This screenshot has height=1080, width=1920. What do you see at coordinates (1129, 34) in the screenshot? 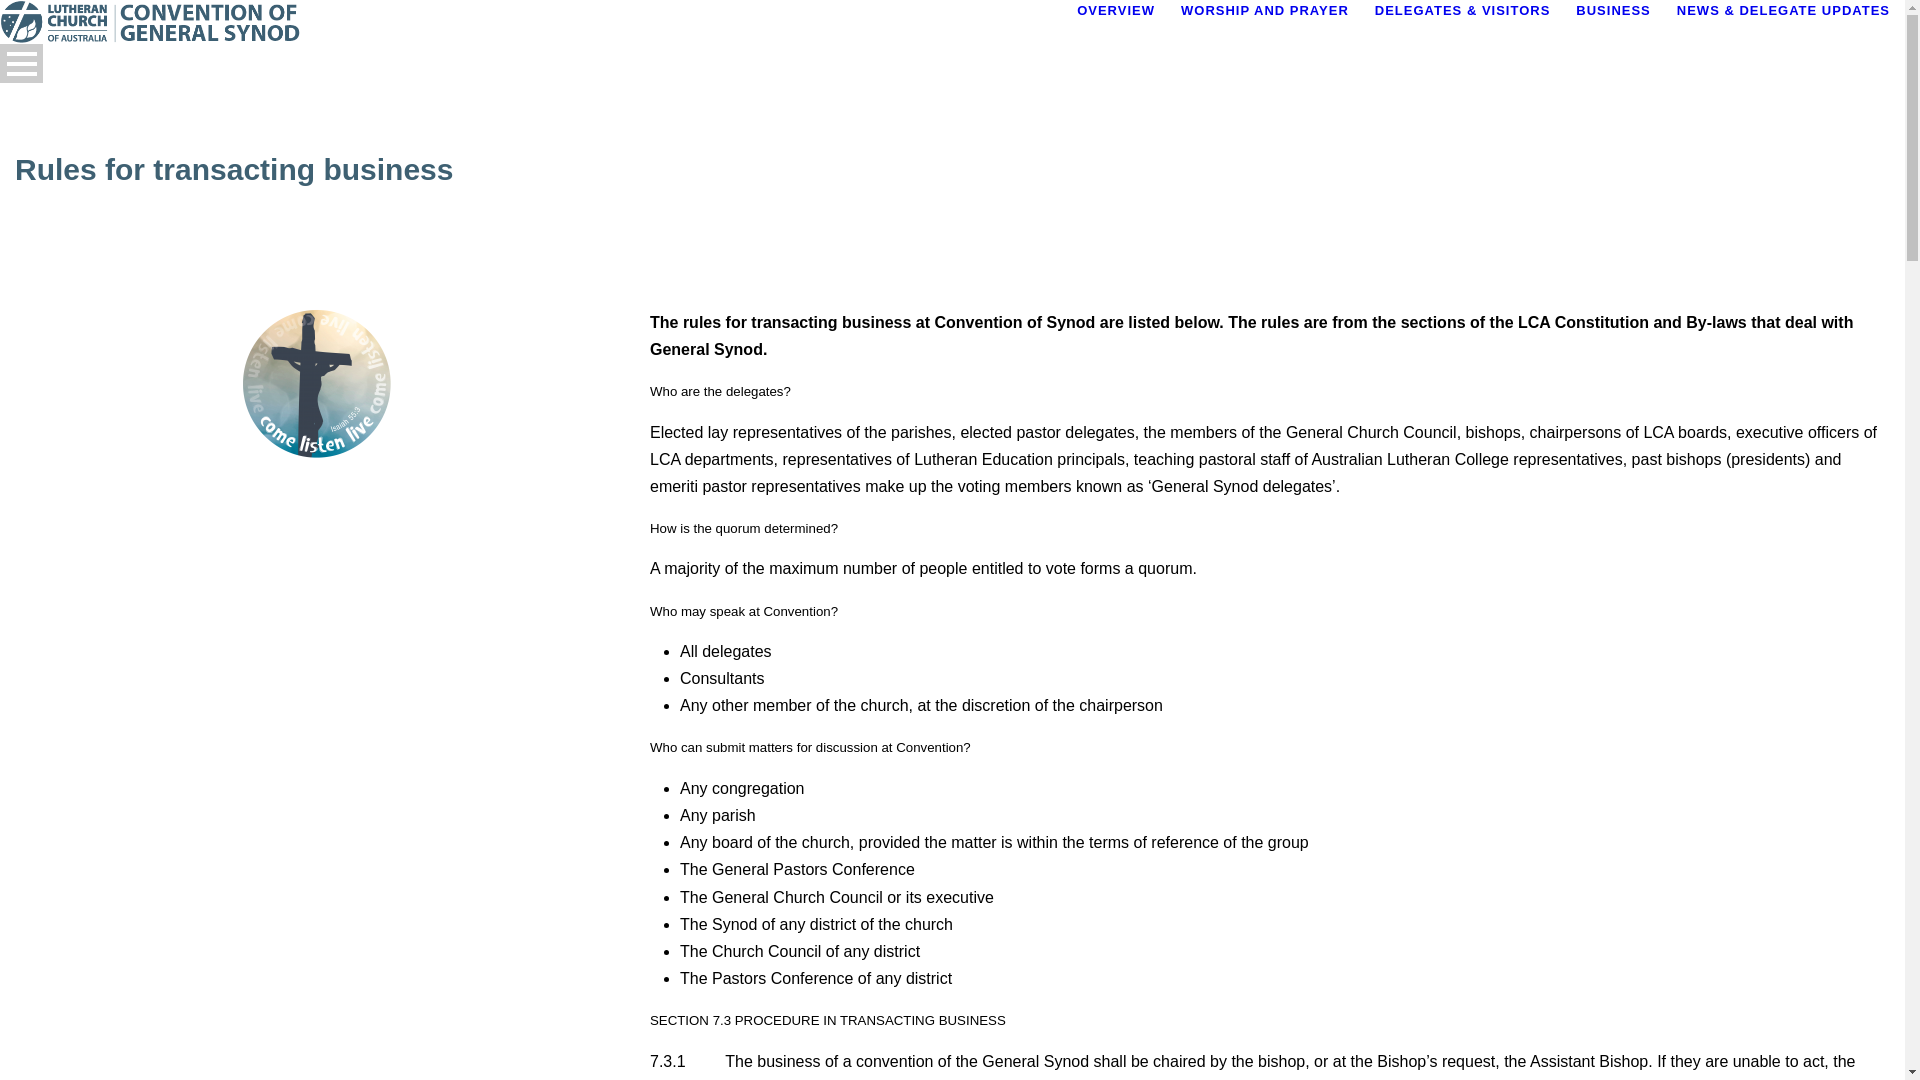
I see `OVERVIEW` at bounding box center [1129, 34].